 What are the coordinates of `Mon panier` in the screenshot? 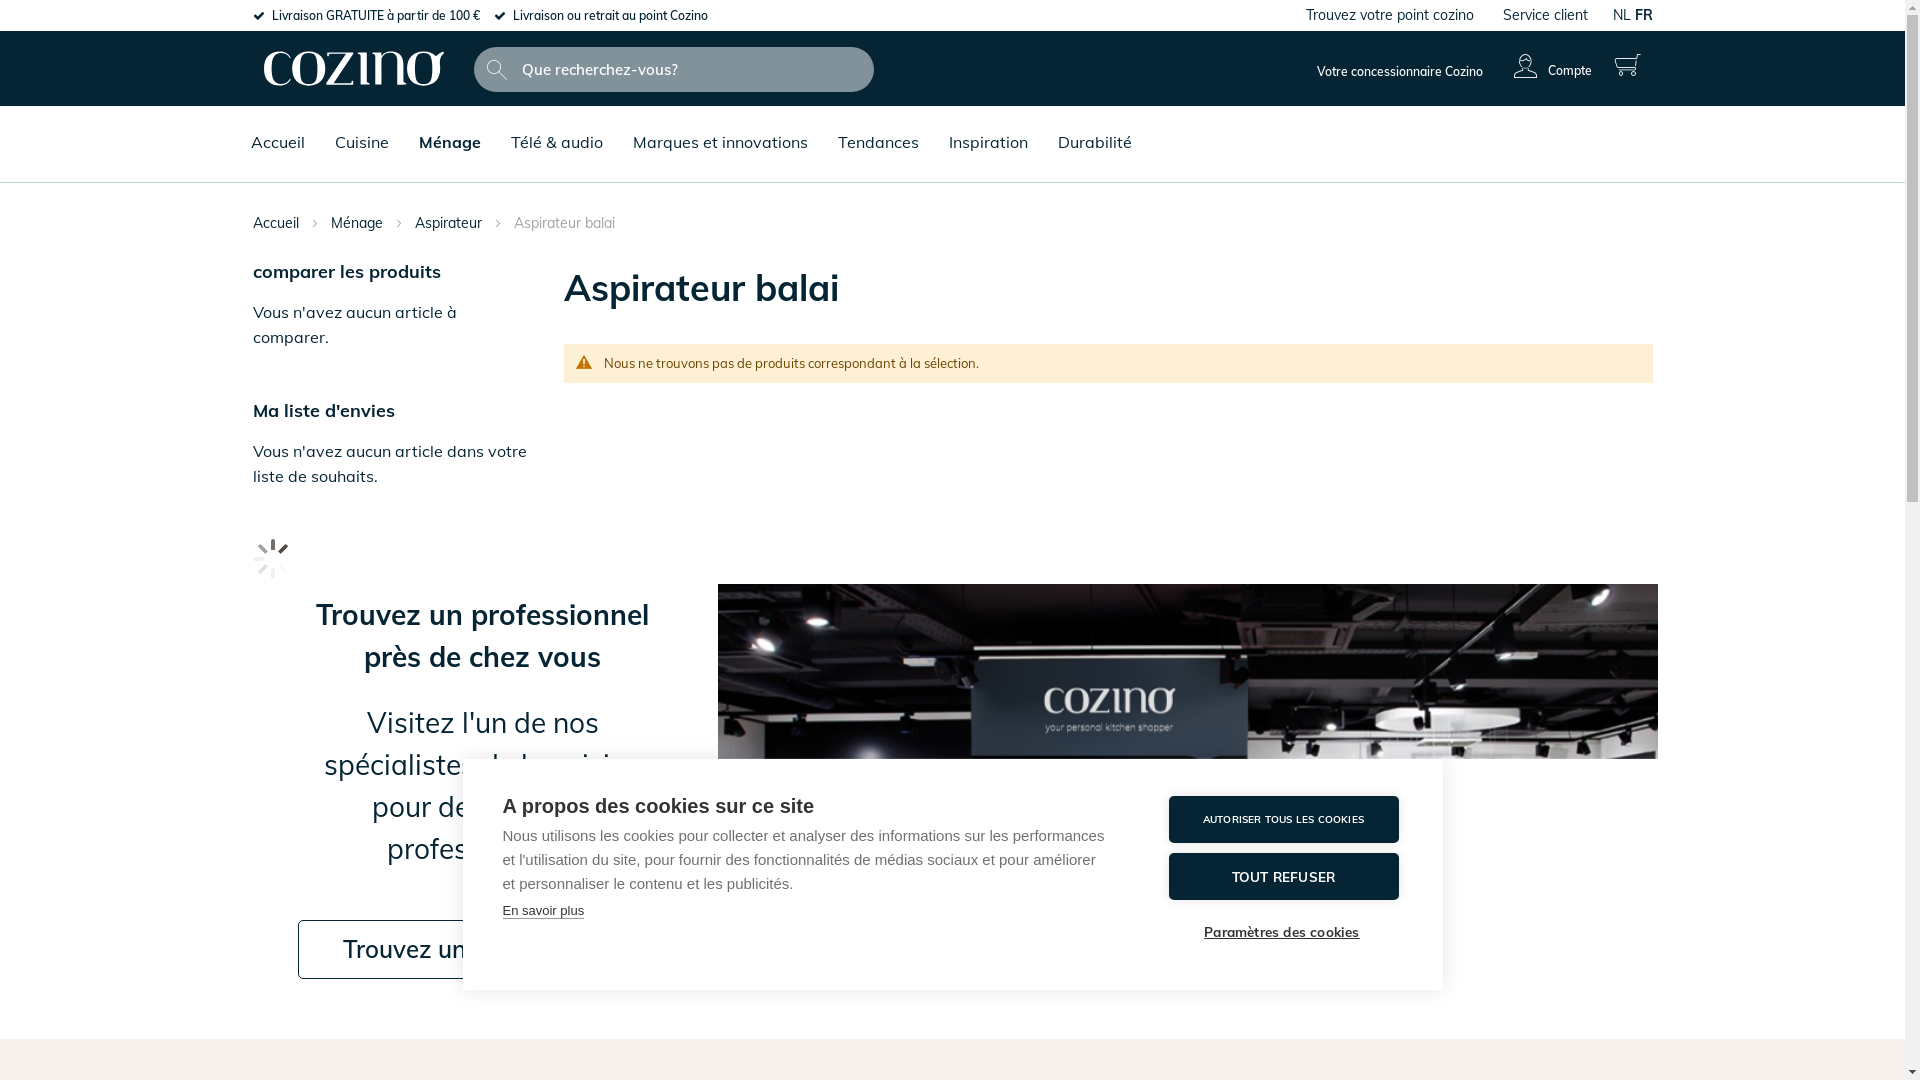 It's located at (1623, 66).